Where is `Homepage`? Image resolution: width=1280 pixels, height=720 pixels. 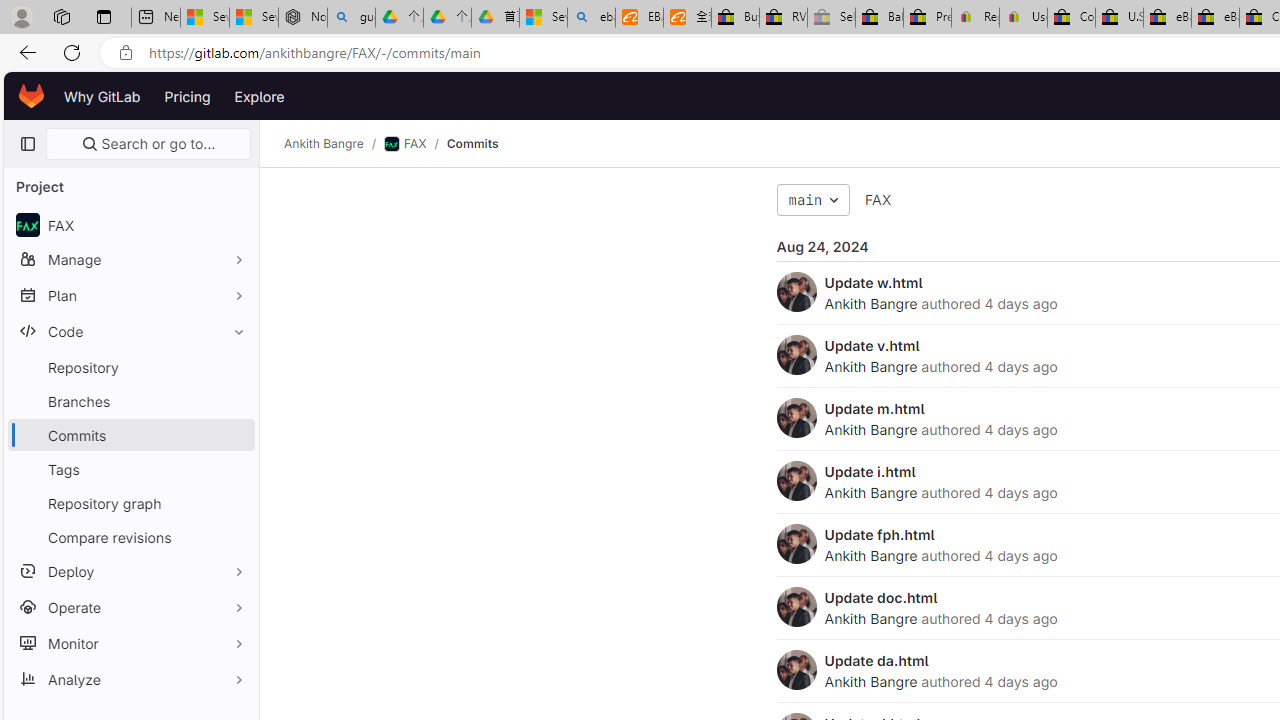 Homepage is located at coordinates (32, 96).